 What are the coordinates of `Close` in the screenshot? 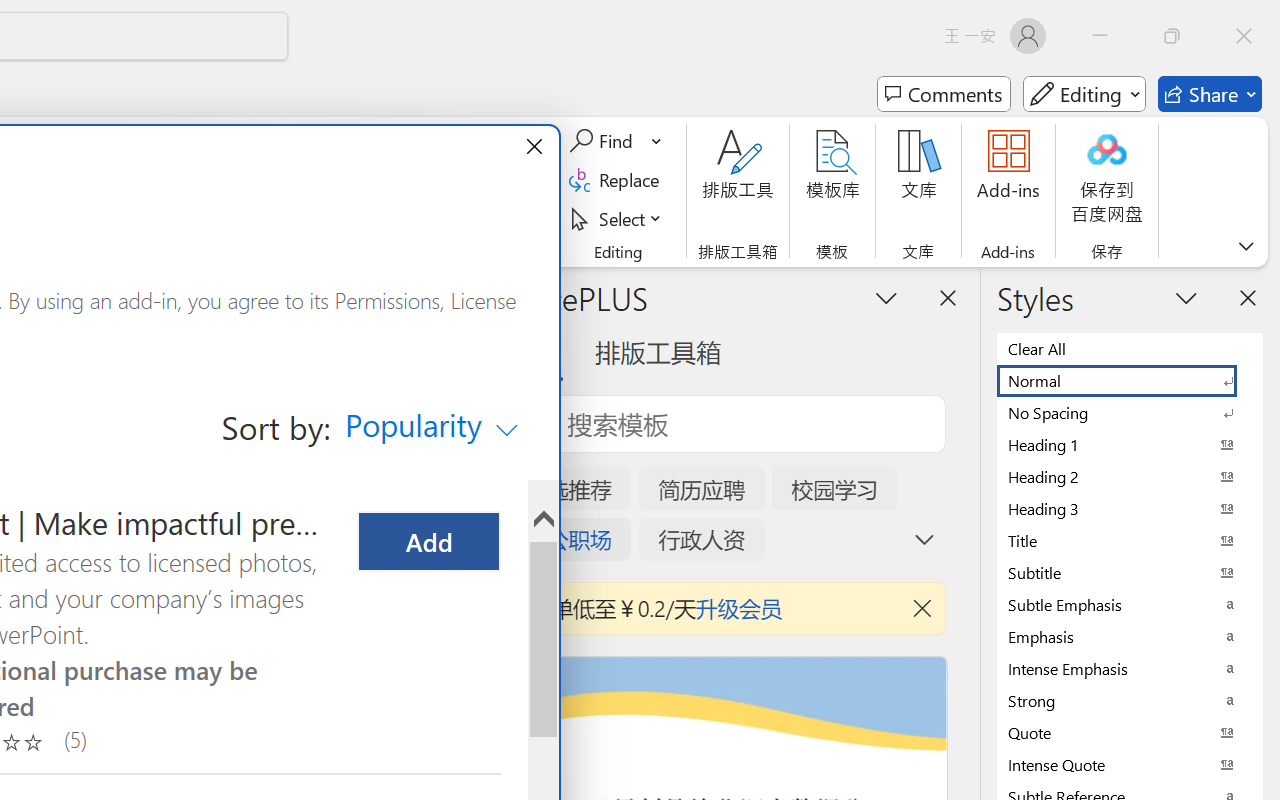 It's located at (1244, 36).